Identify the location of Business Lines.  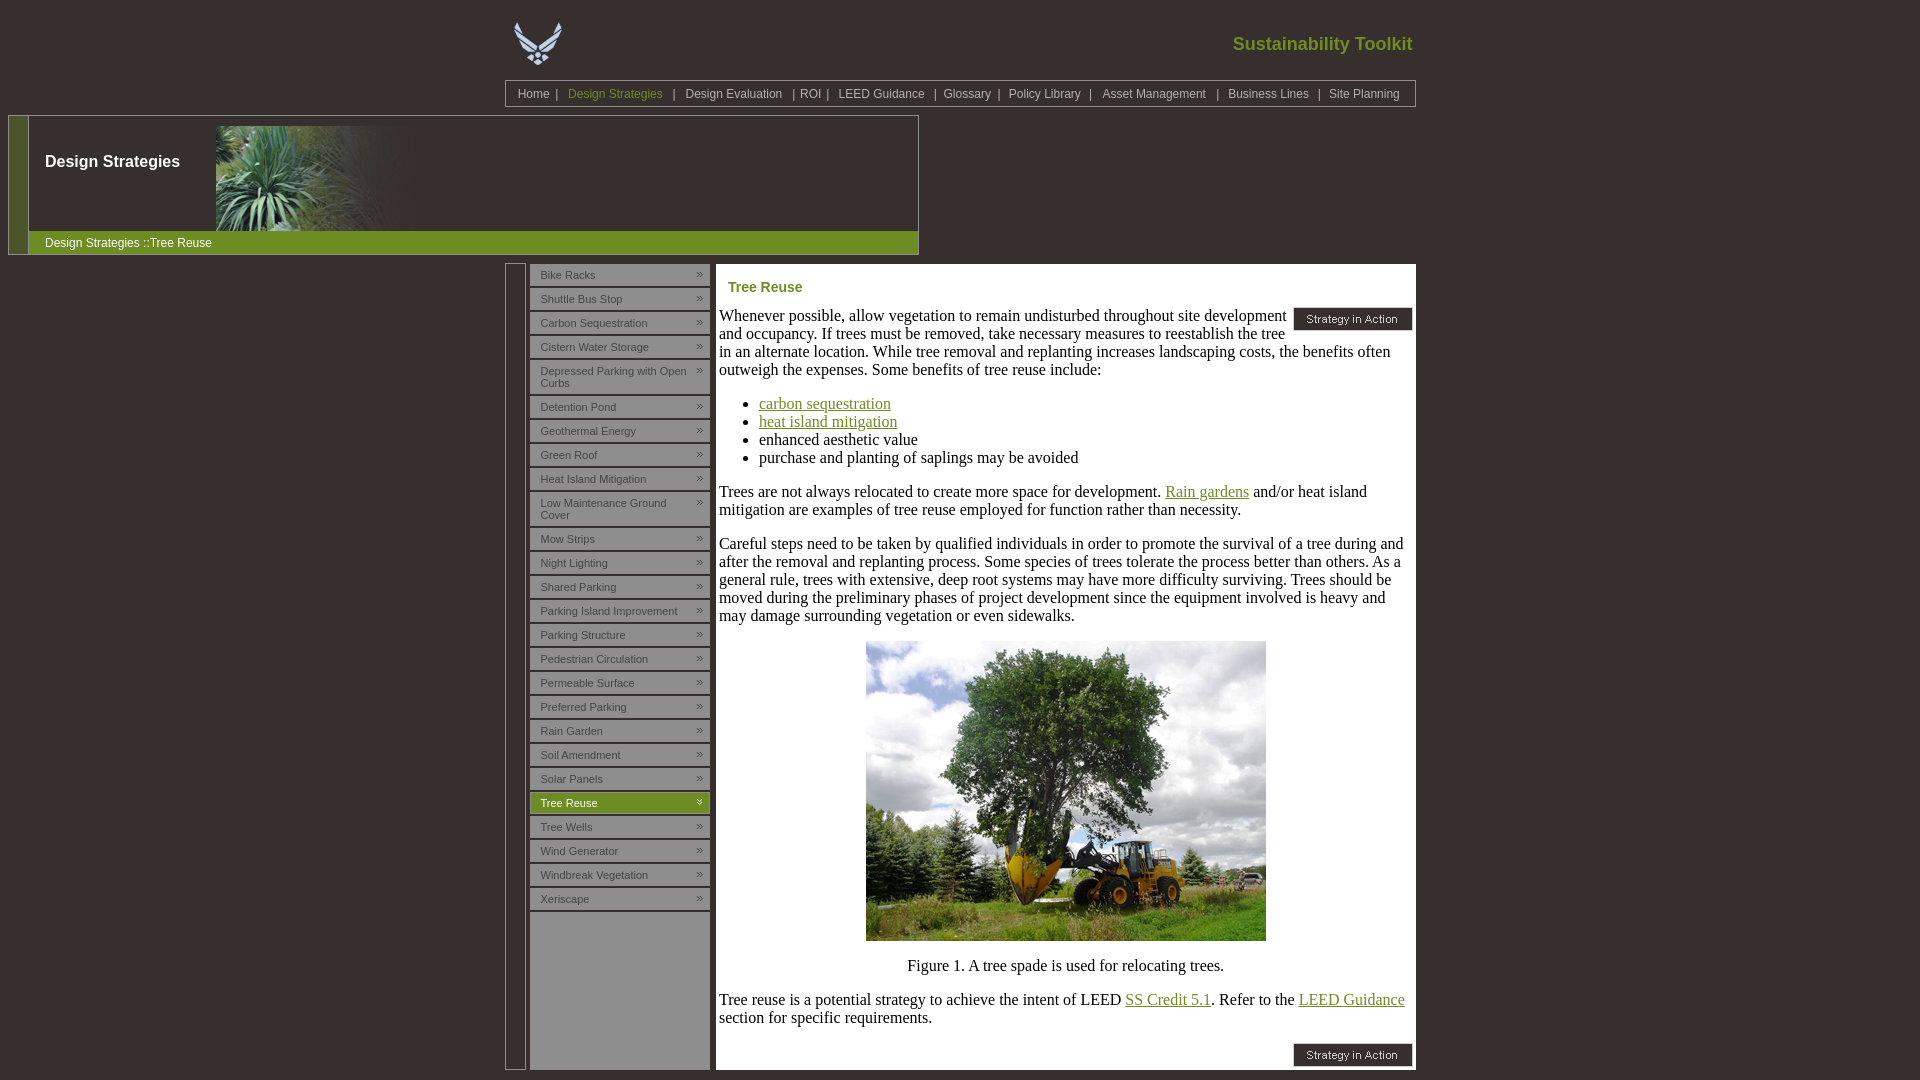
(1268, 93).